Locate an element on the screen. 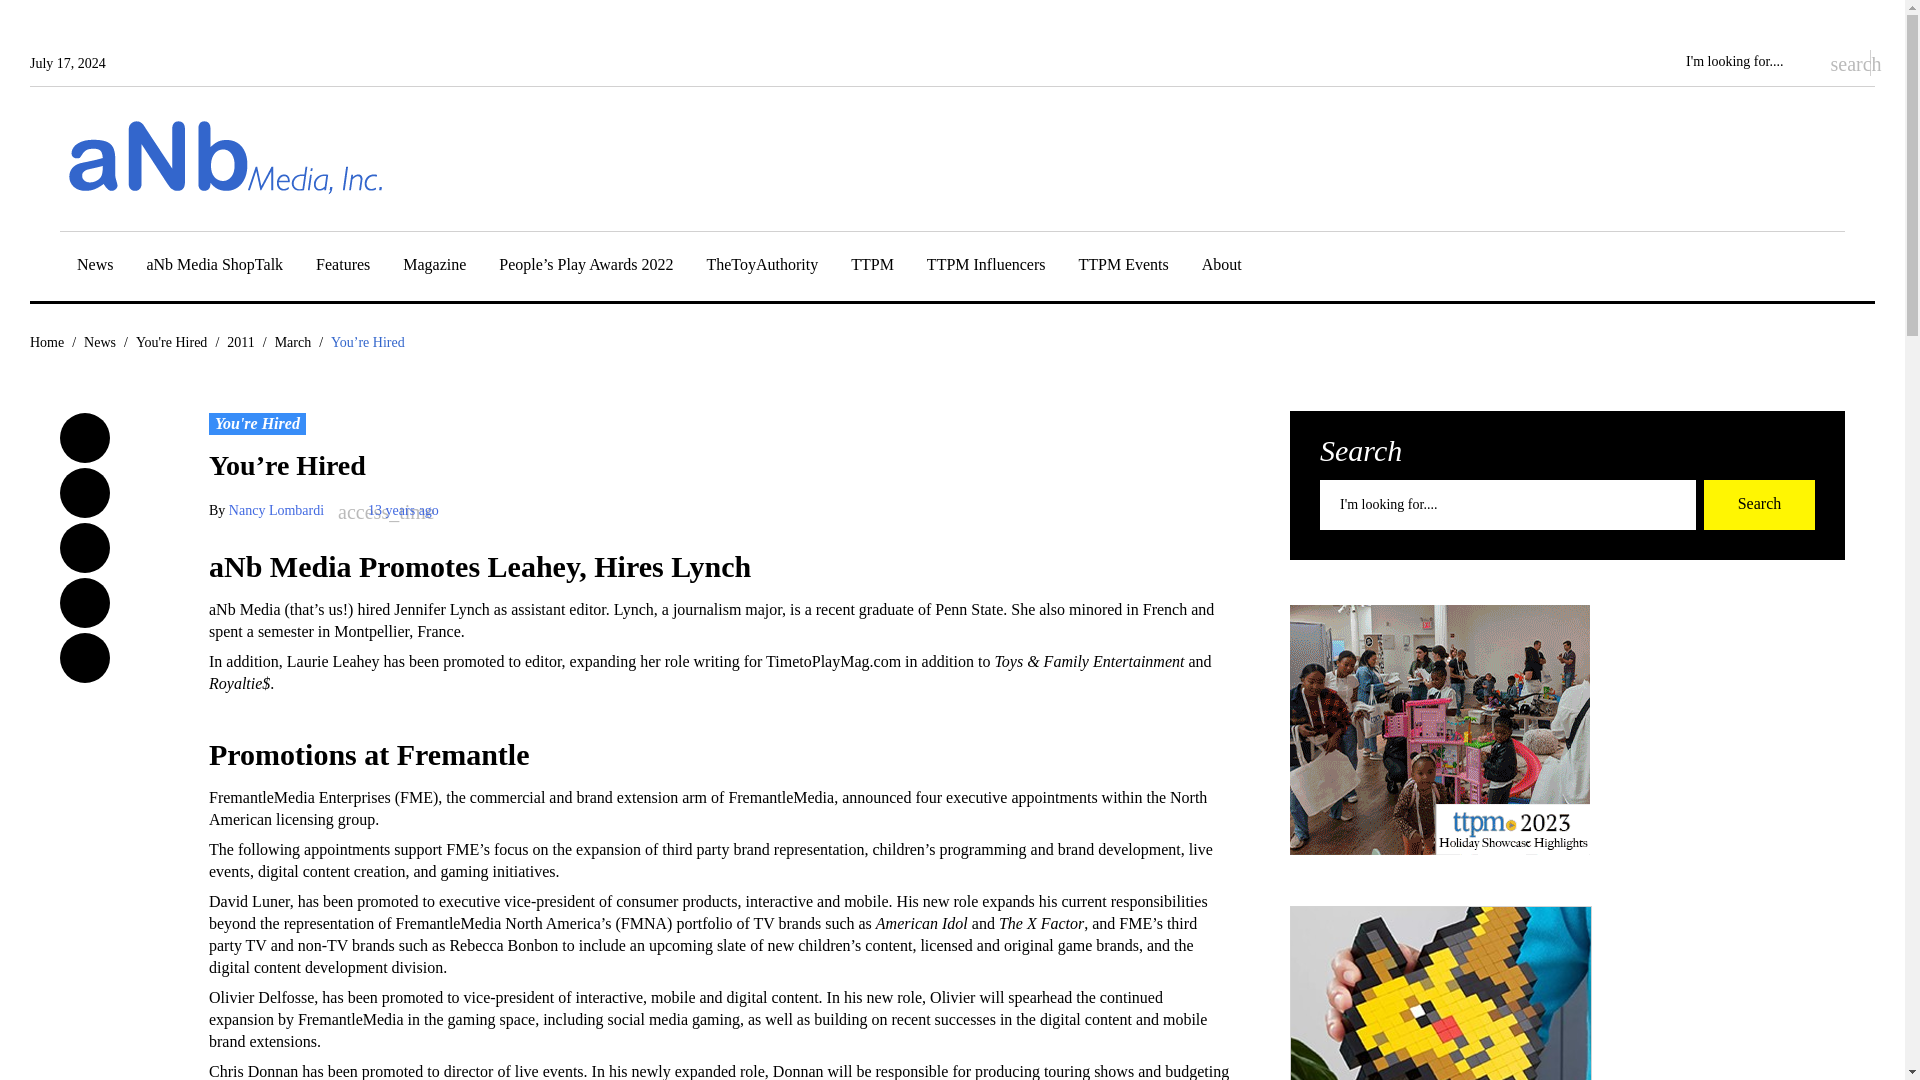 This screenshot has height=1080, width=1920. aNb Media ShopTalk is located at coordinates (214, 268).